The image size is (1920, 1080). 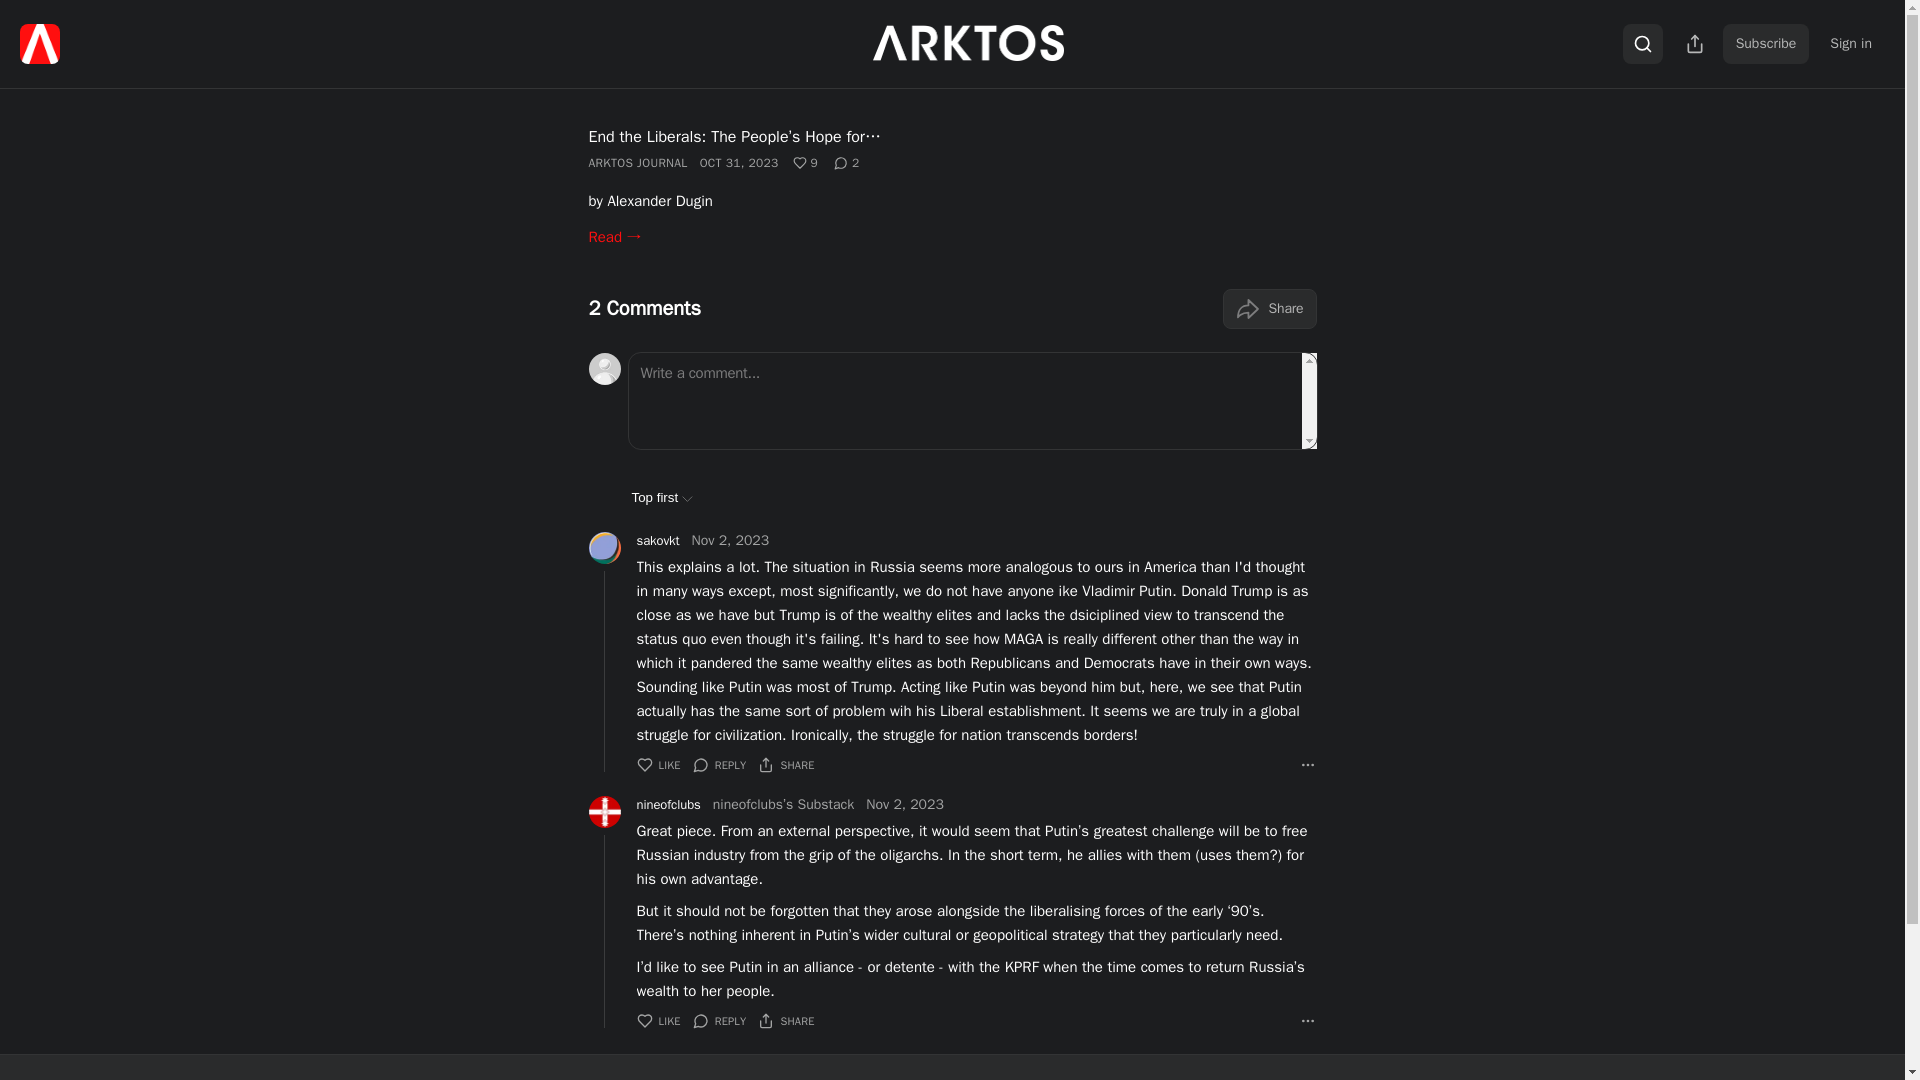 What do you see at coordinates (846, 162) in the screenshot?
I see `2` at bounding box center [846, 162].